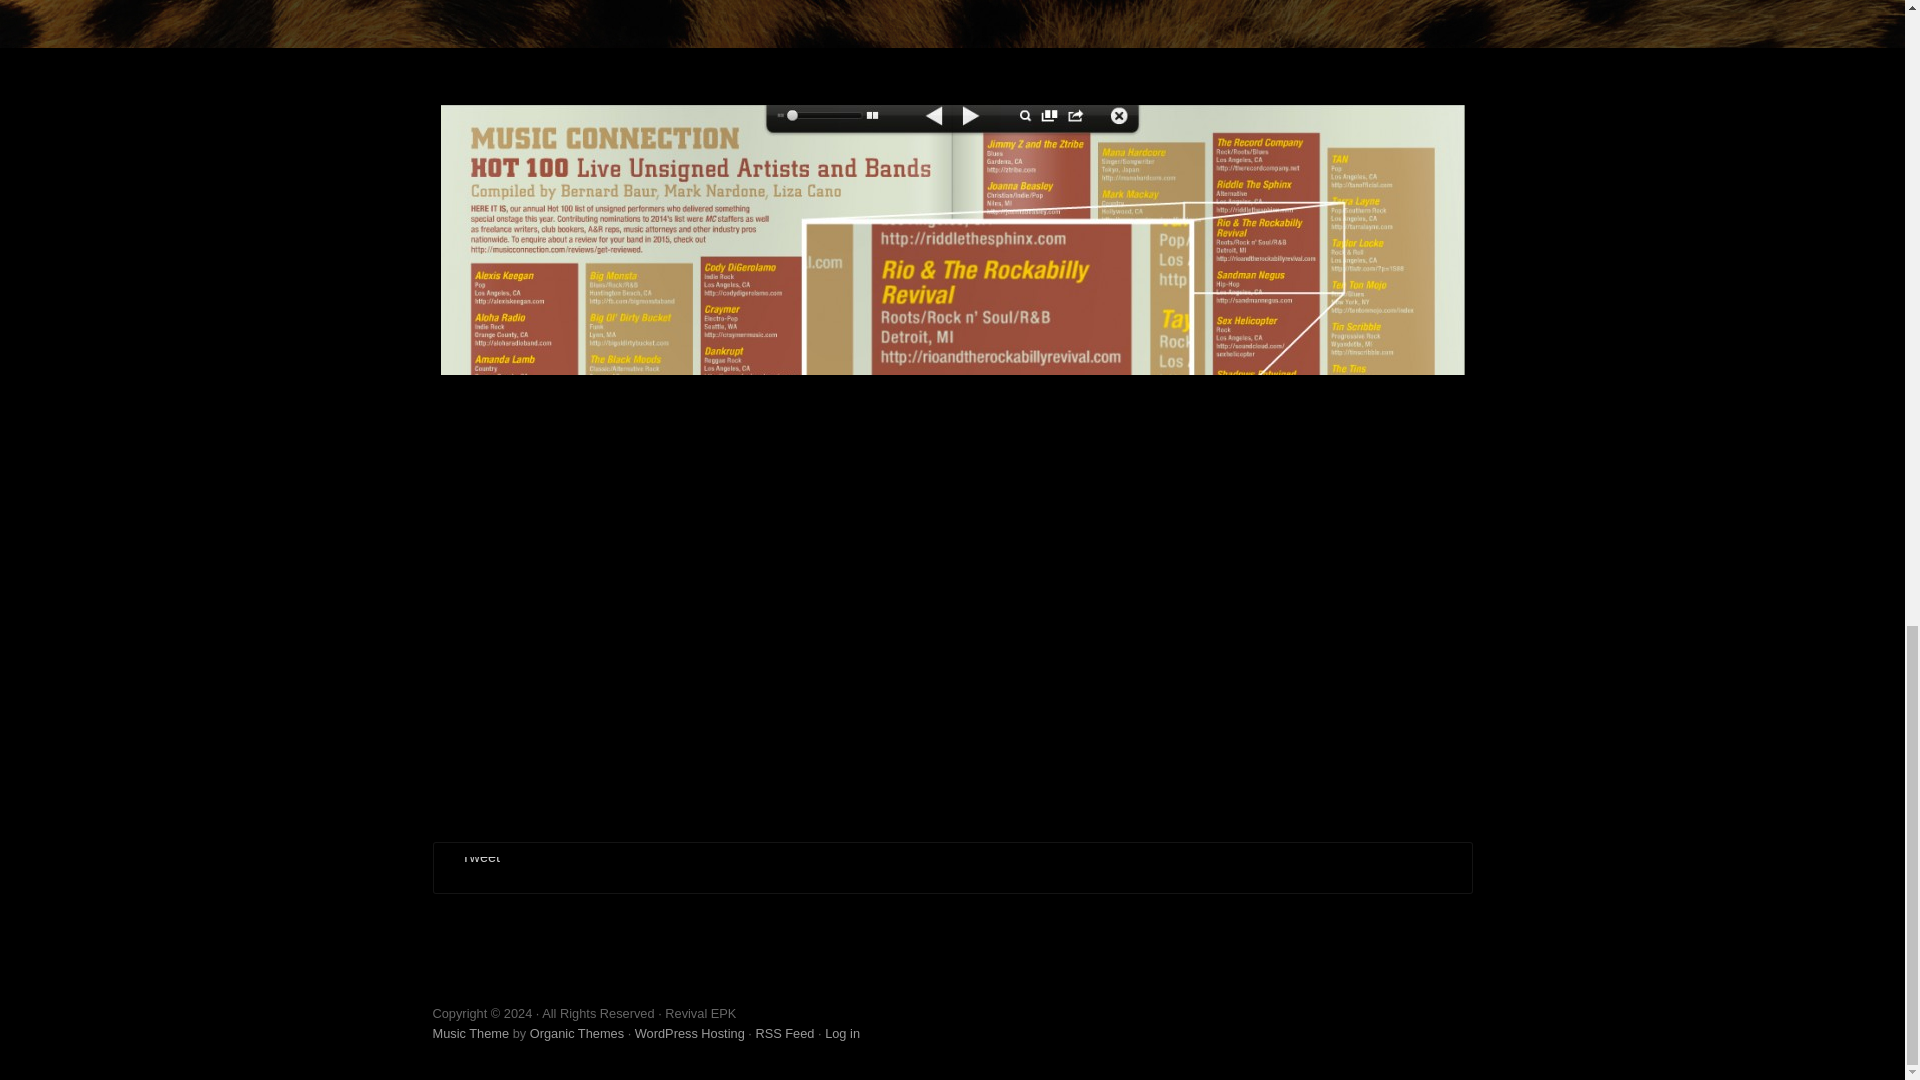 Image resolution: width=1920 pixels, height=1080 pixels. What do you see at coordinates (480, 856) in the screenshot?
I see `Tweet` at bounding box center [480, 856].